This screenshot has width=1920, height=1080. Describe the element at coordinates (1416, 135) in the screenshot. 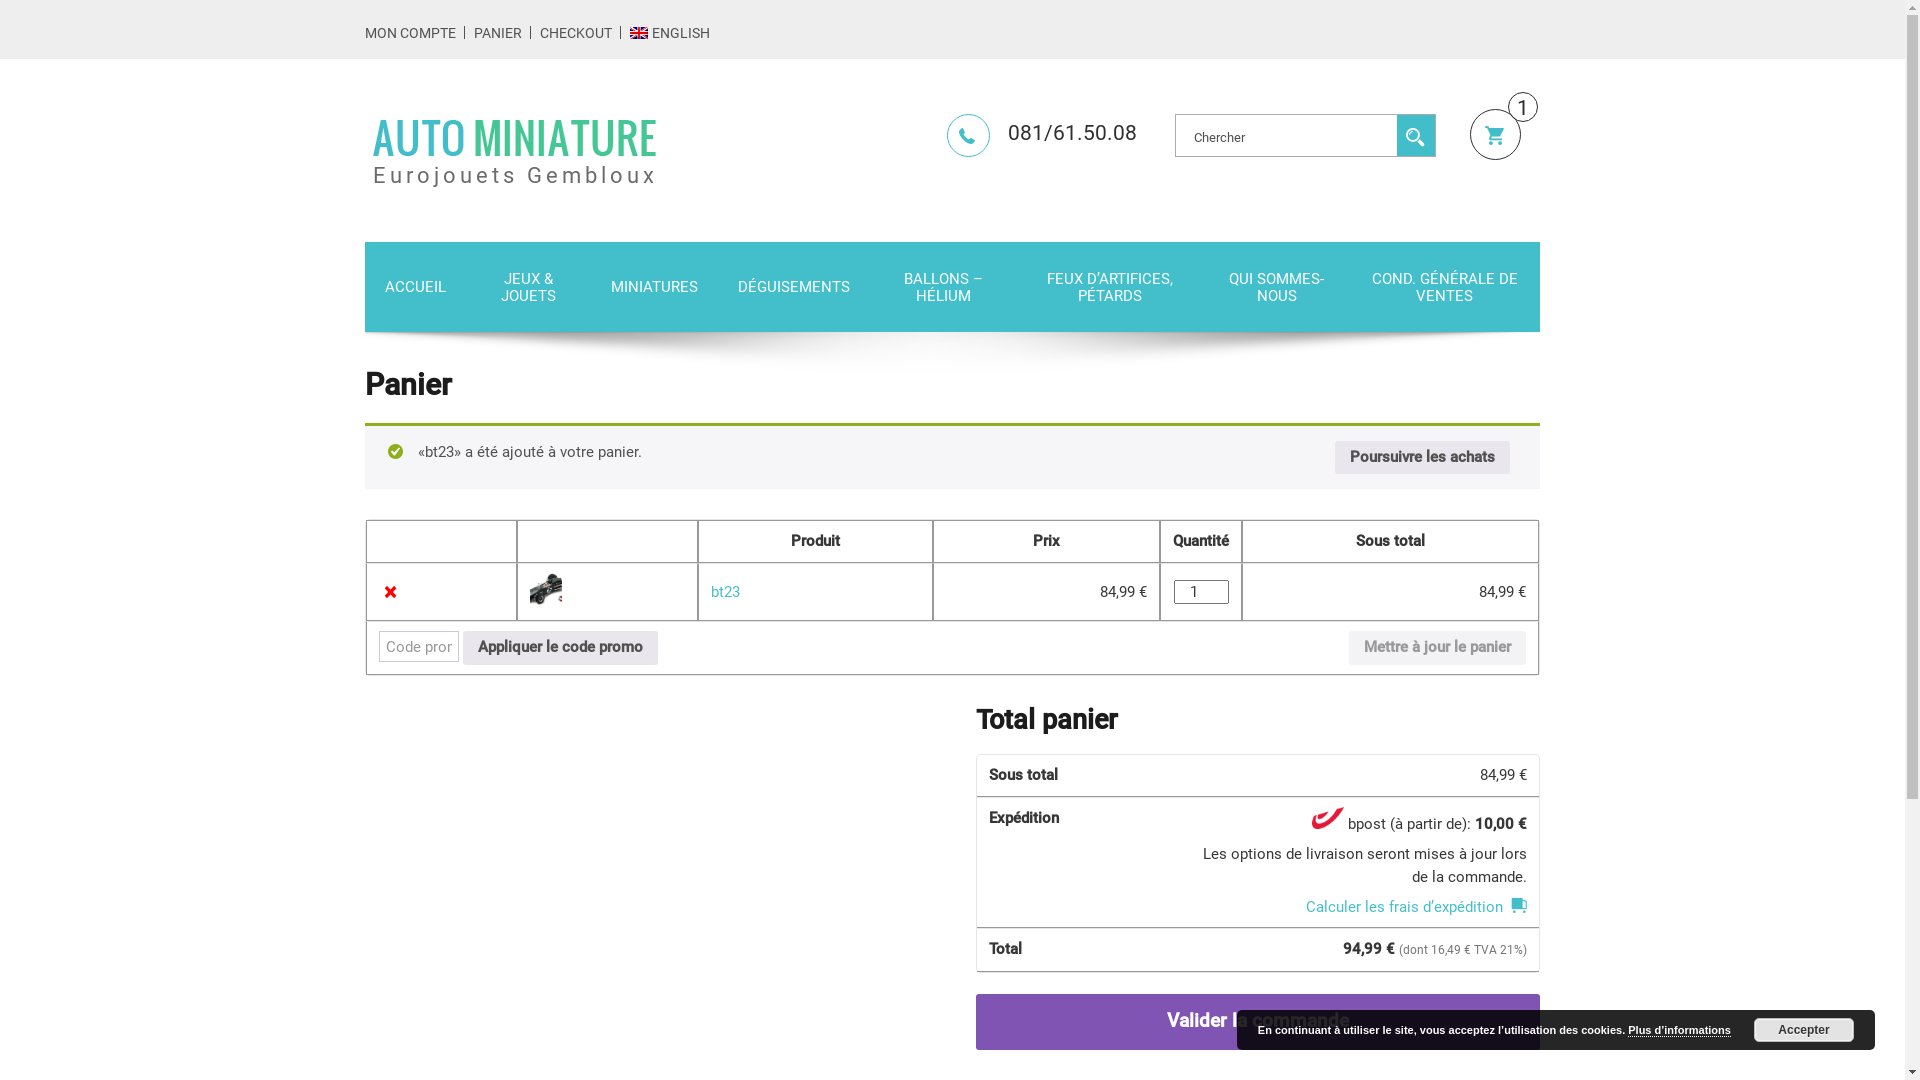

I see `Poster` at that location.